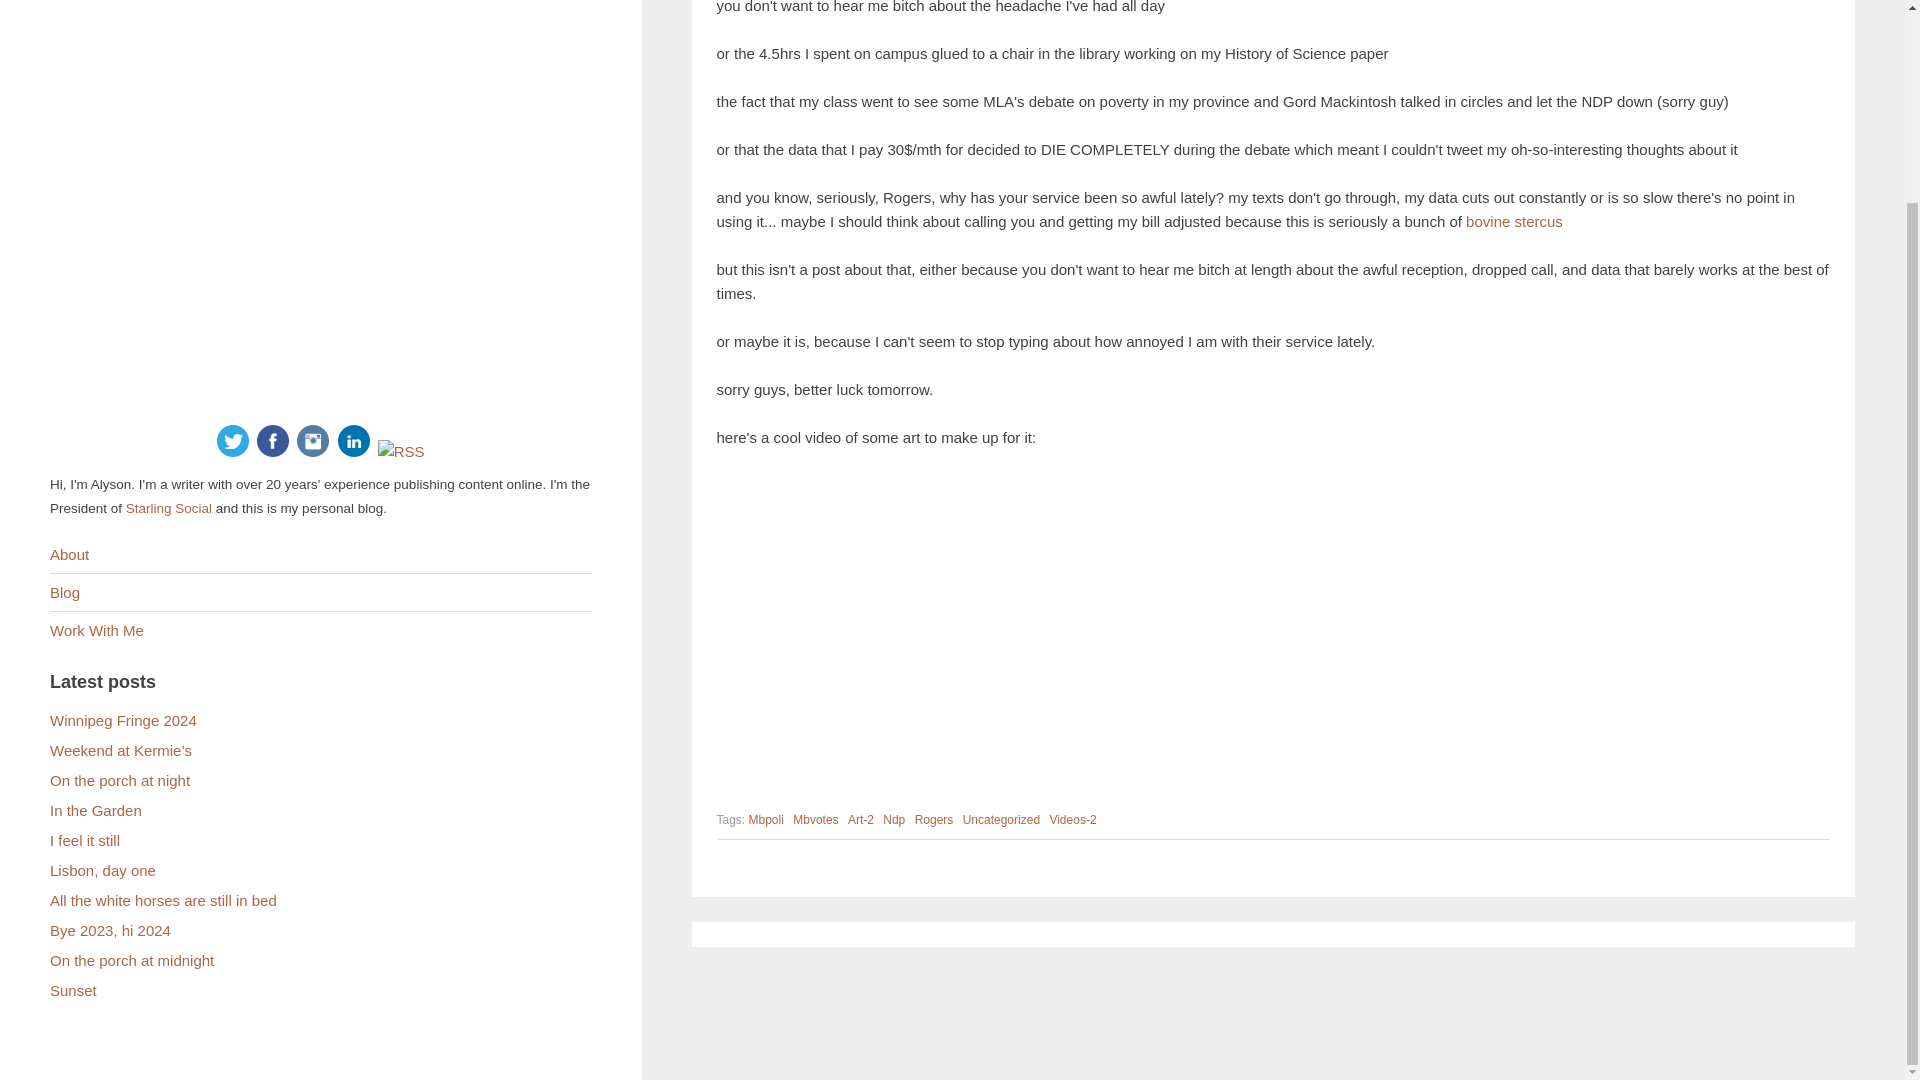 Image resolution: width=1920 pixels, height=1080 pixels. I want to click on Sunset, so click(73, 990).